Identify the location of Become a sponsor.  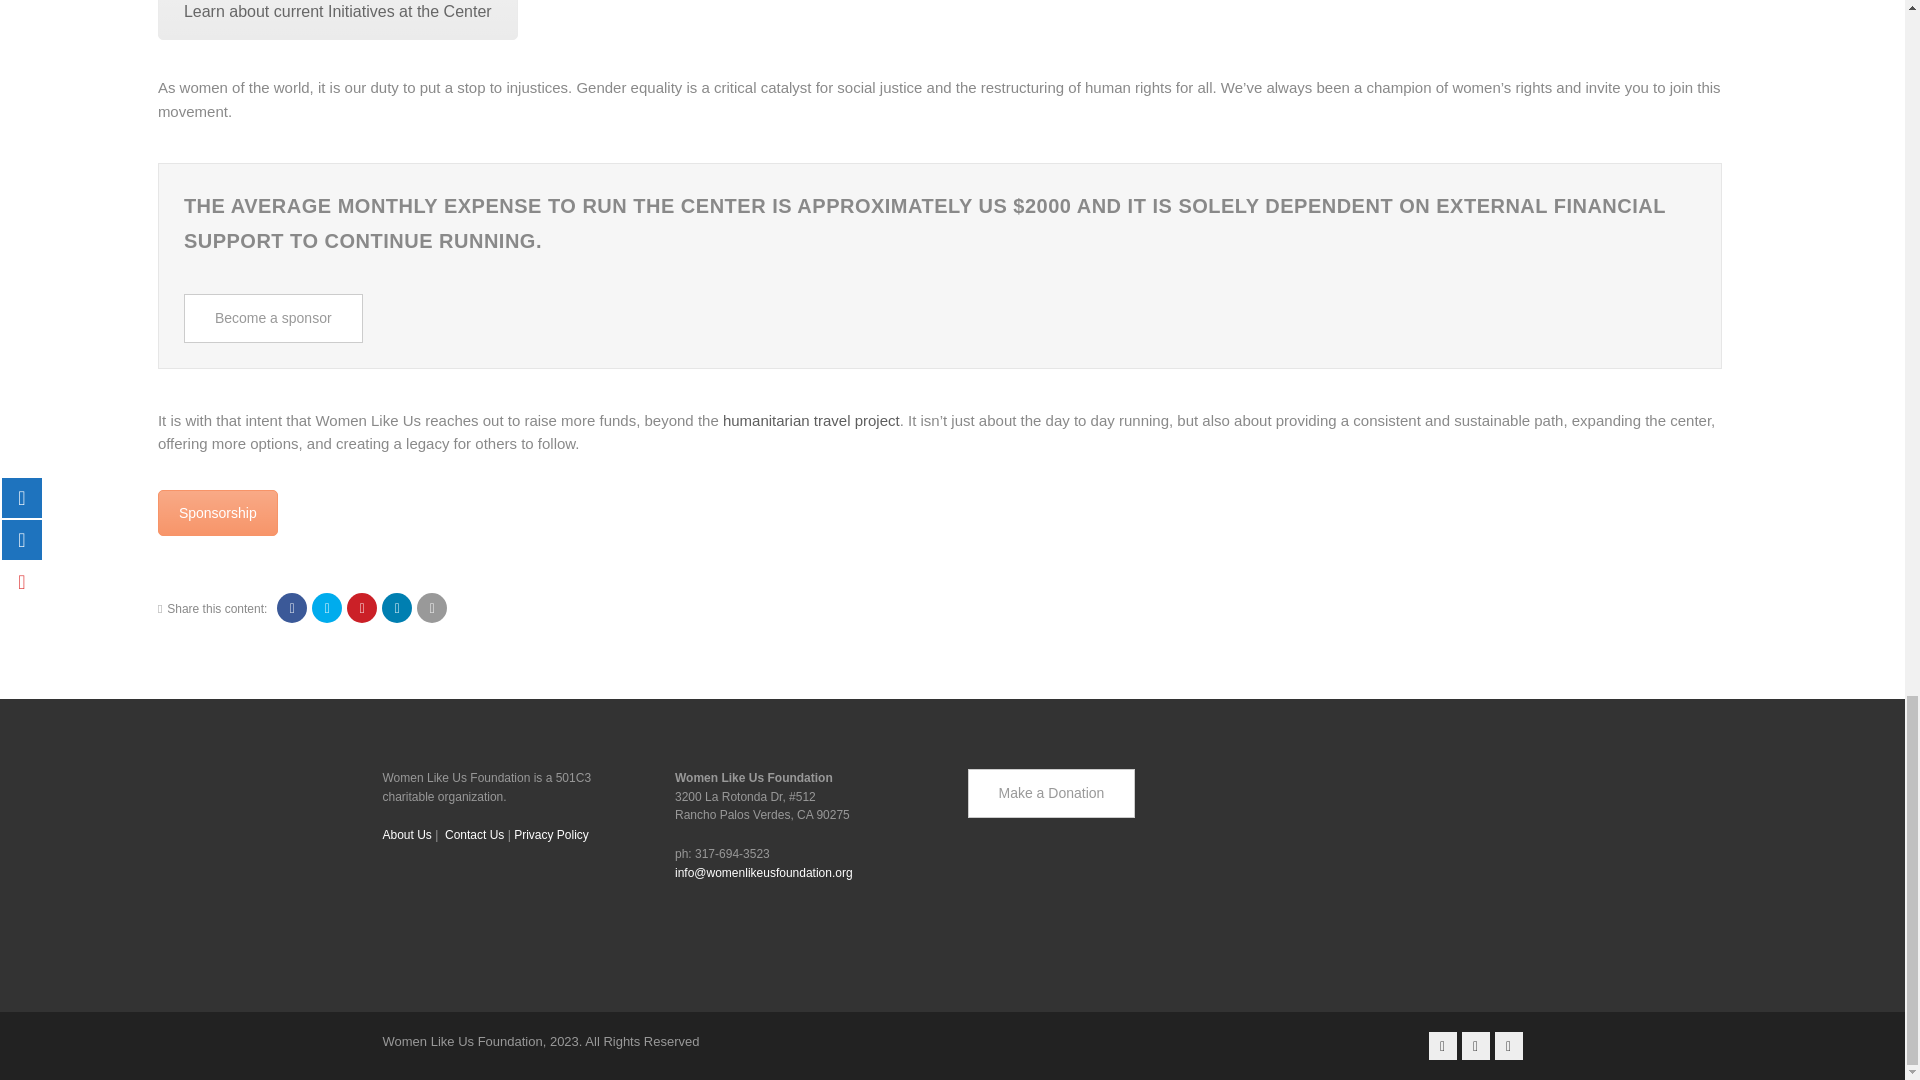
(273, 318).